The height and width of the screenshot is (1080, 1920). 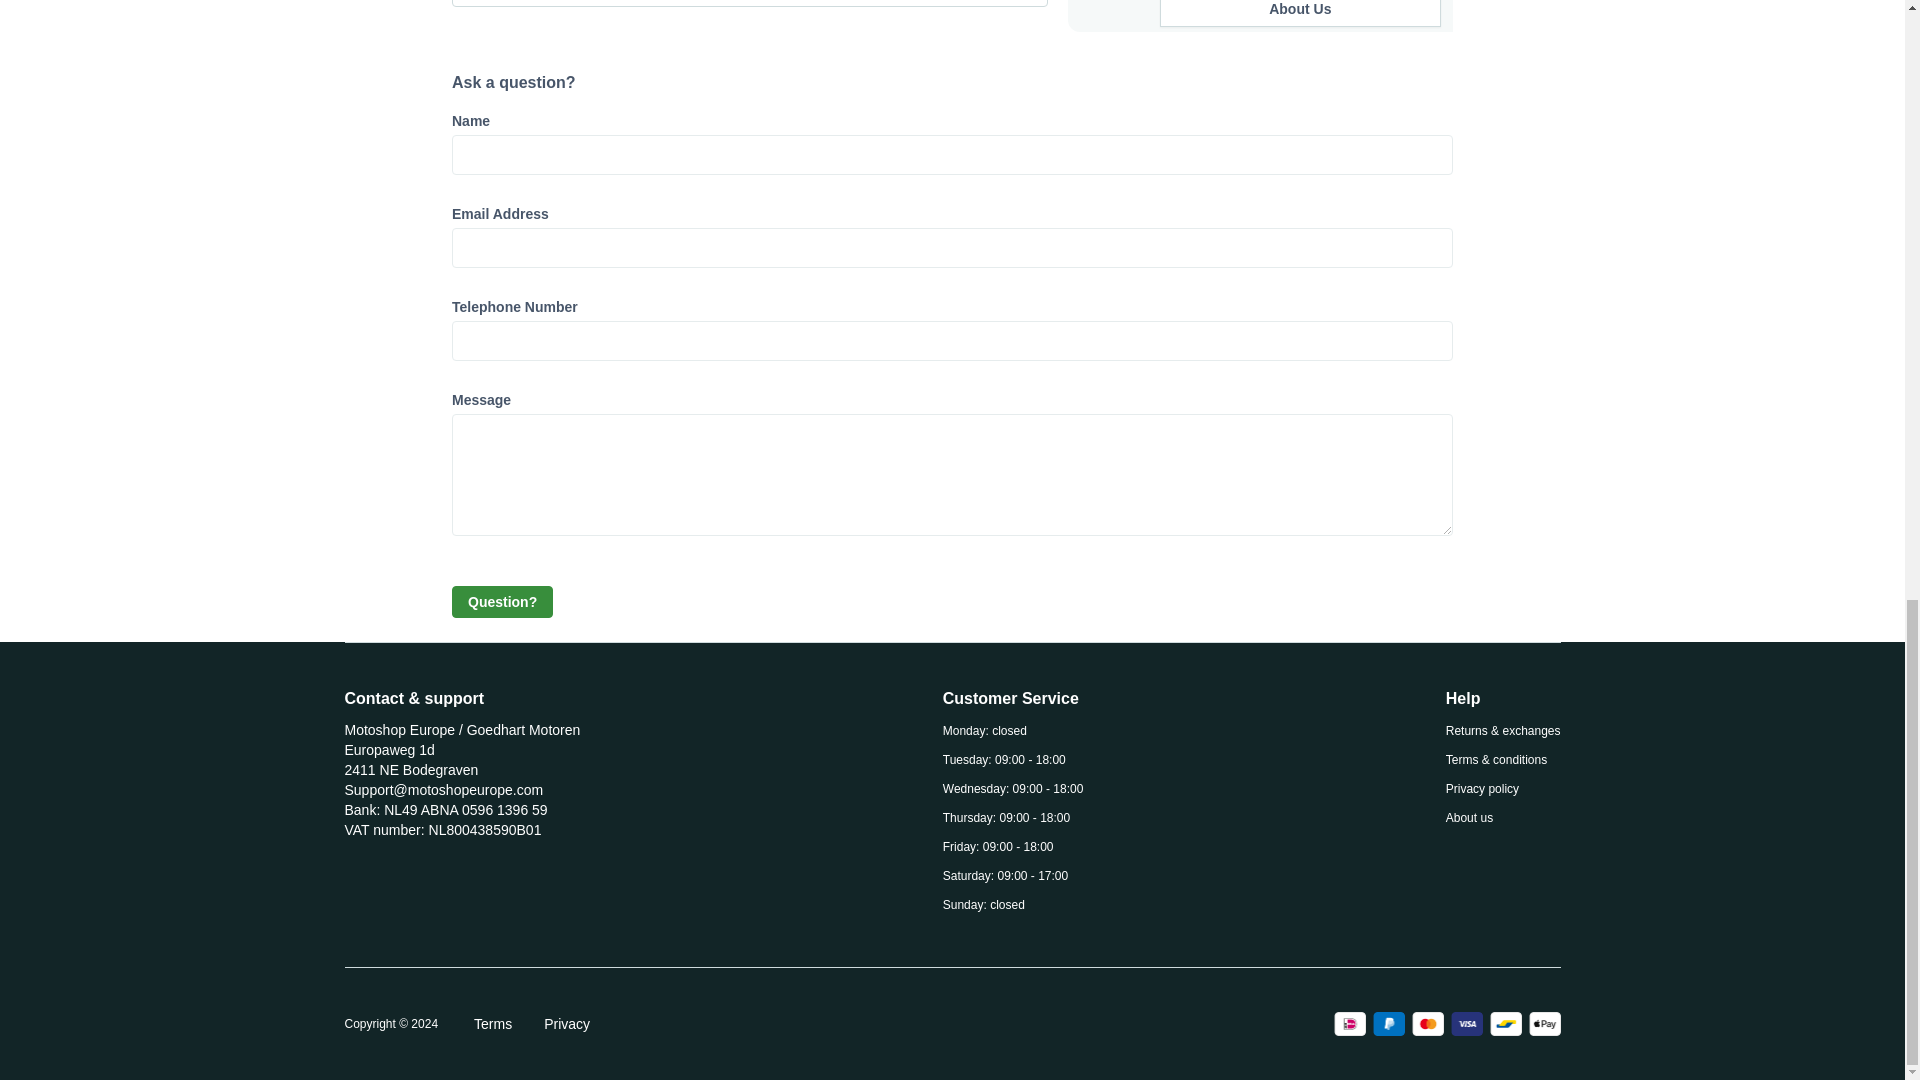 I want to click on Question?, so click(x=502, y=602).